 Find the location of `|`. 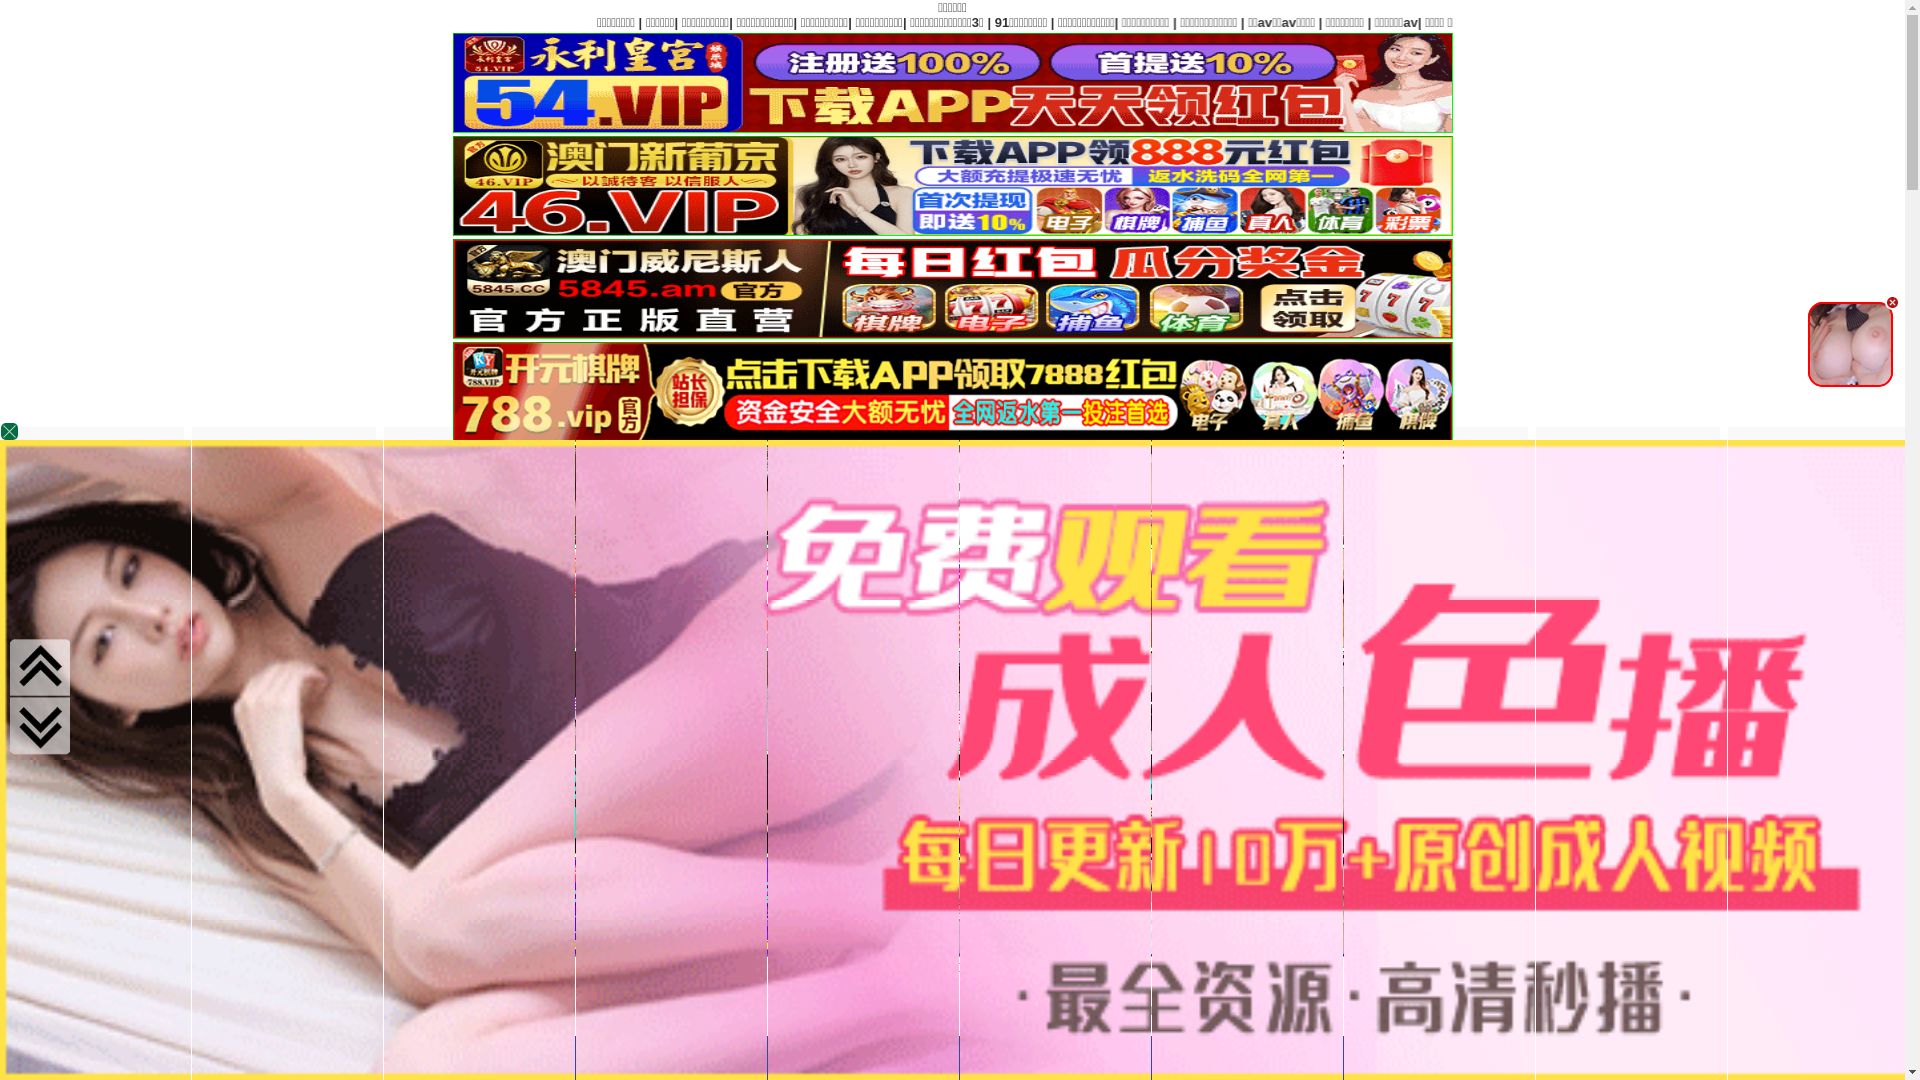

| is located at coordinates (435, 22).